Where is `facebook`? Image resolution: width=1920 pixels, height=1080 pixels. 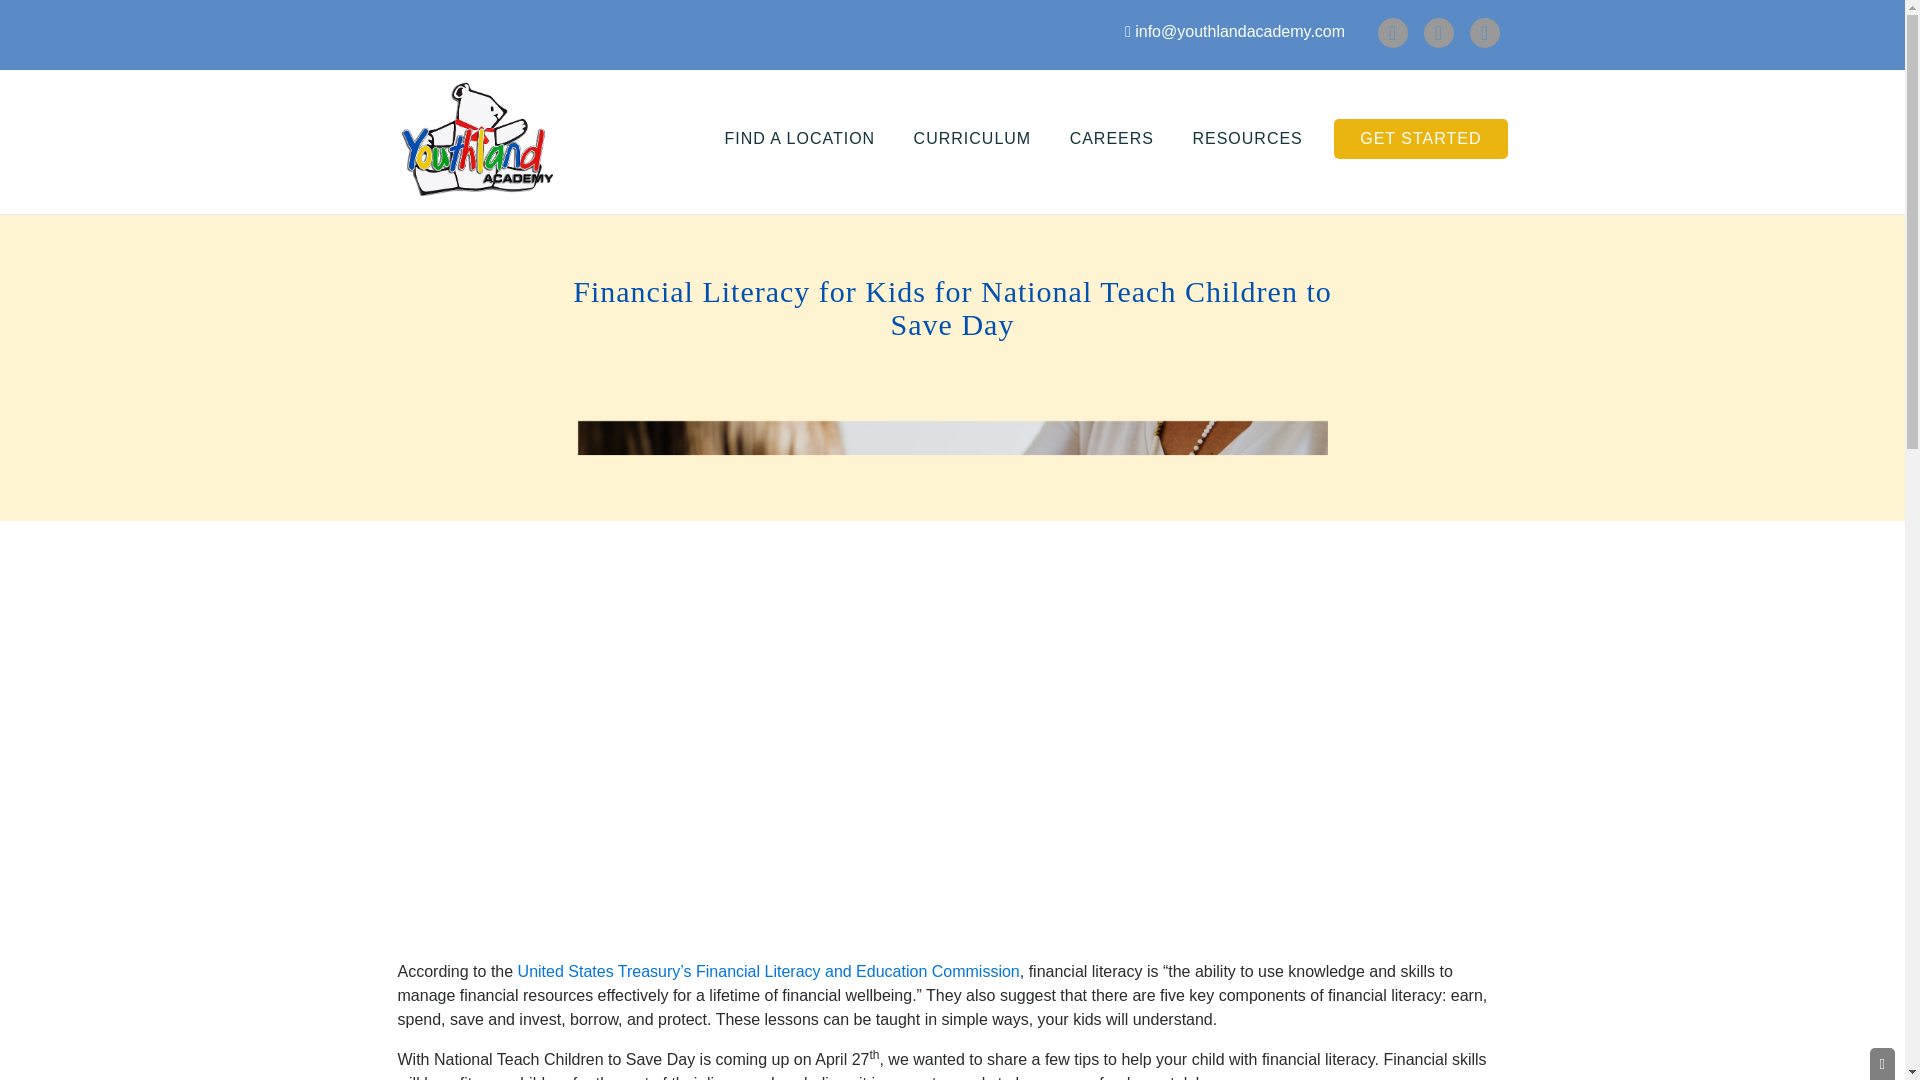 facebook is located at coordinates (1392, 32).